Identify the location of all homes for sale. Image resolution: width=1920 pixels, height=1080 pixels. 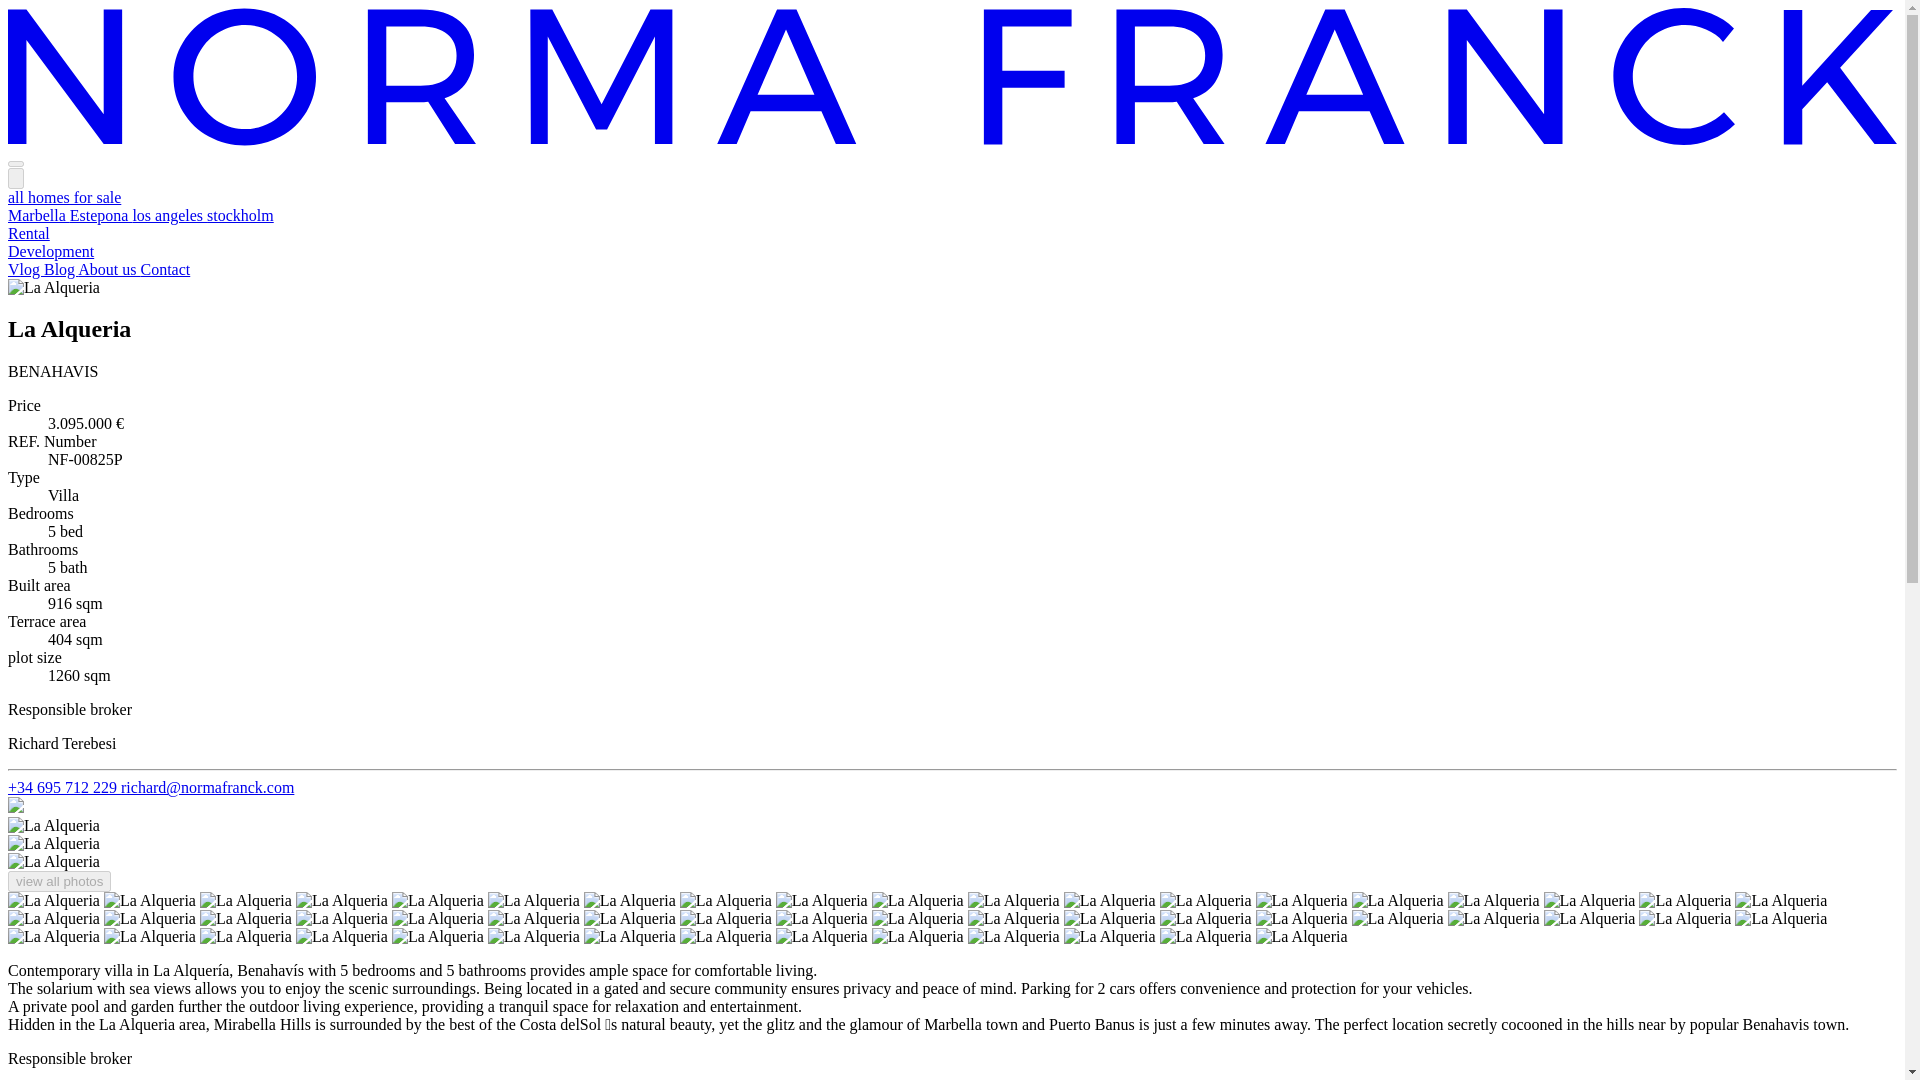
(64, 198).